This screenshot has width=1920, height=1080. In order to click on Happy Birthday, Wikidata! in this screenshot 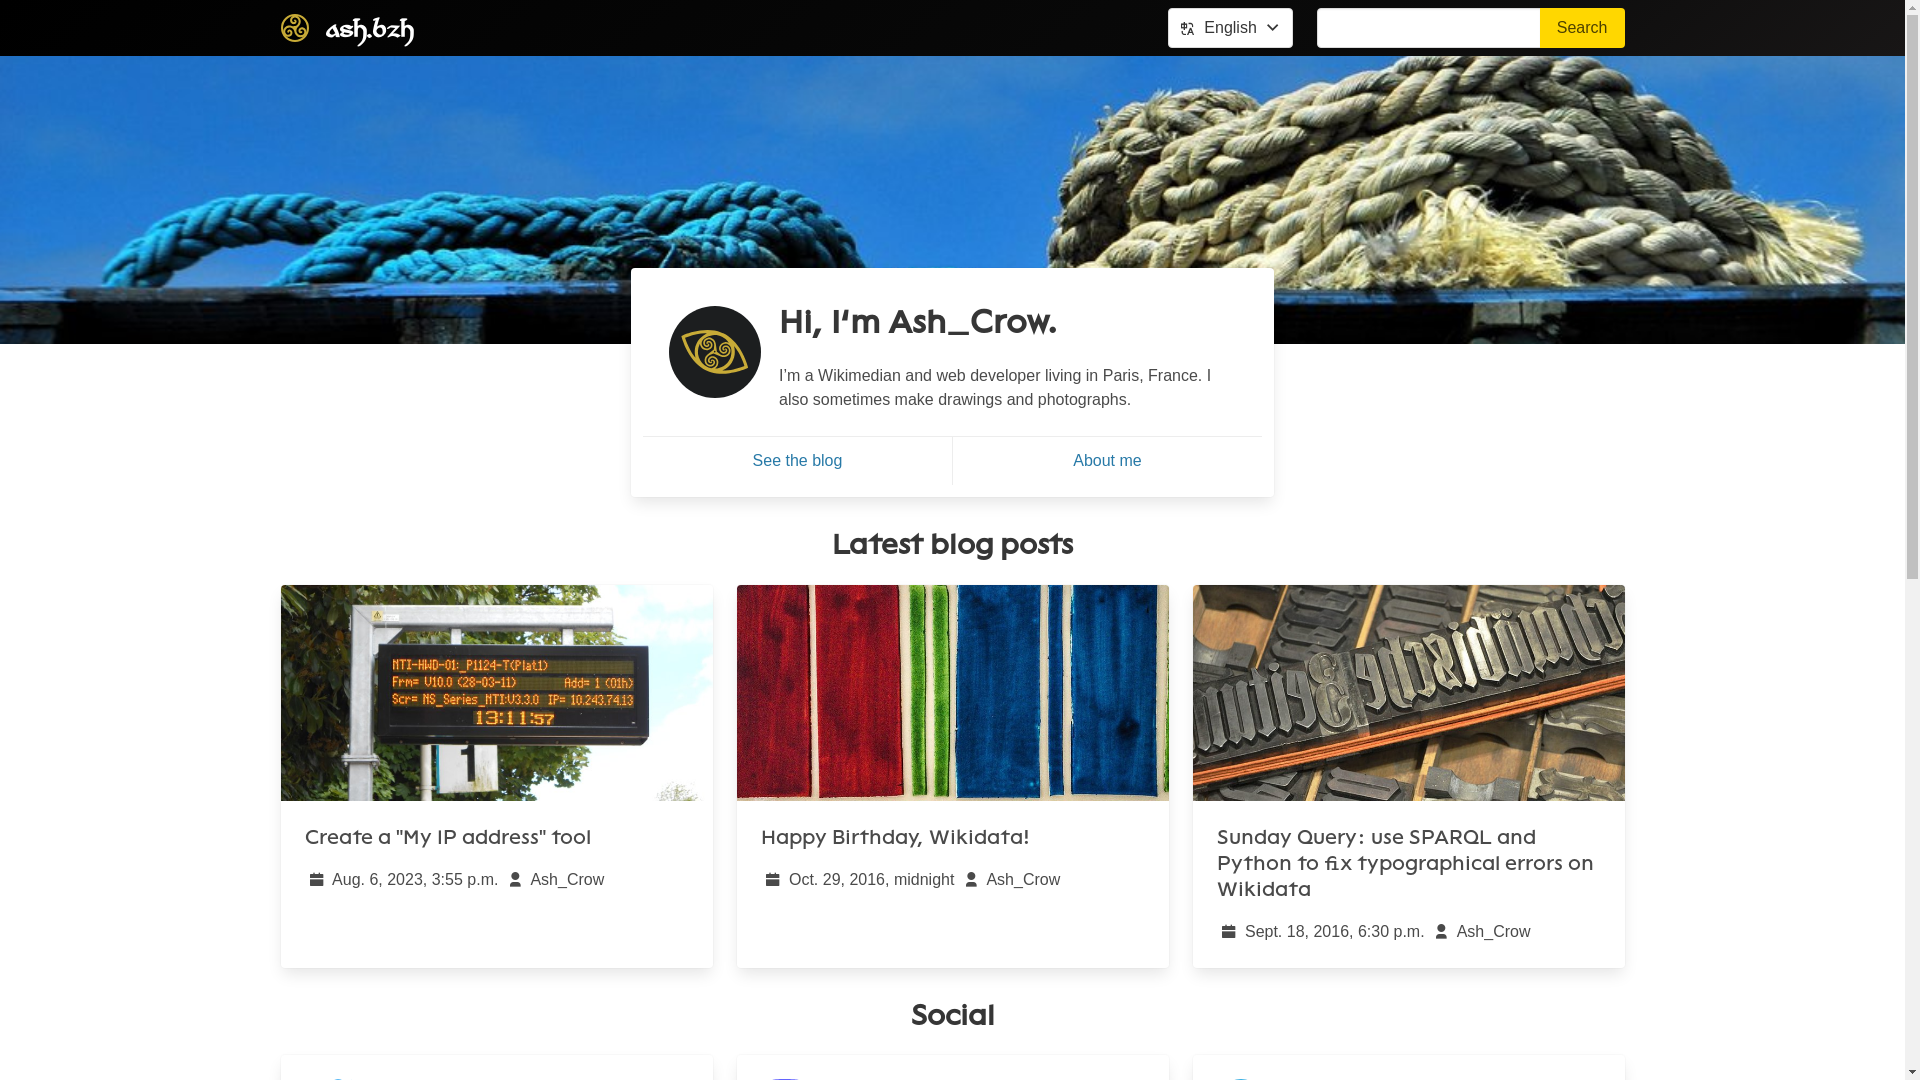, I will do `click(952, 776)`.